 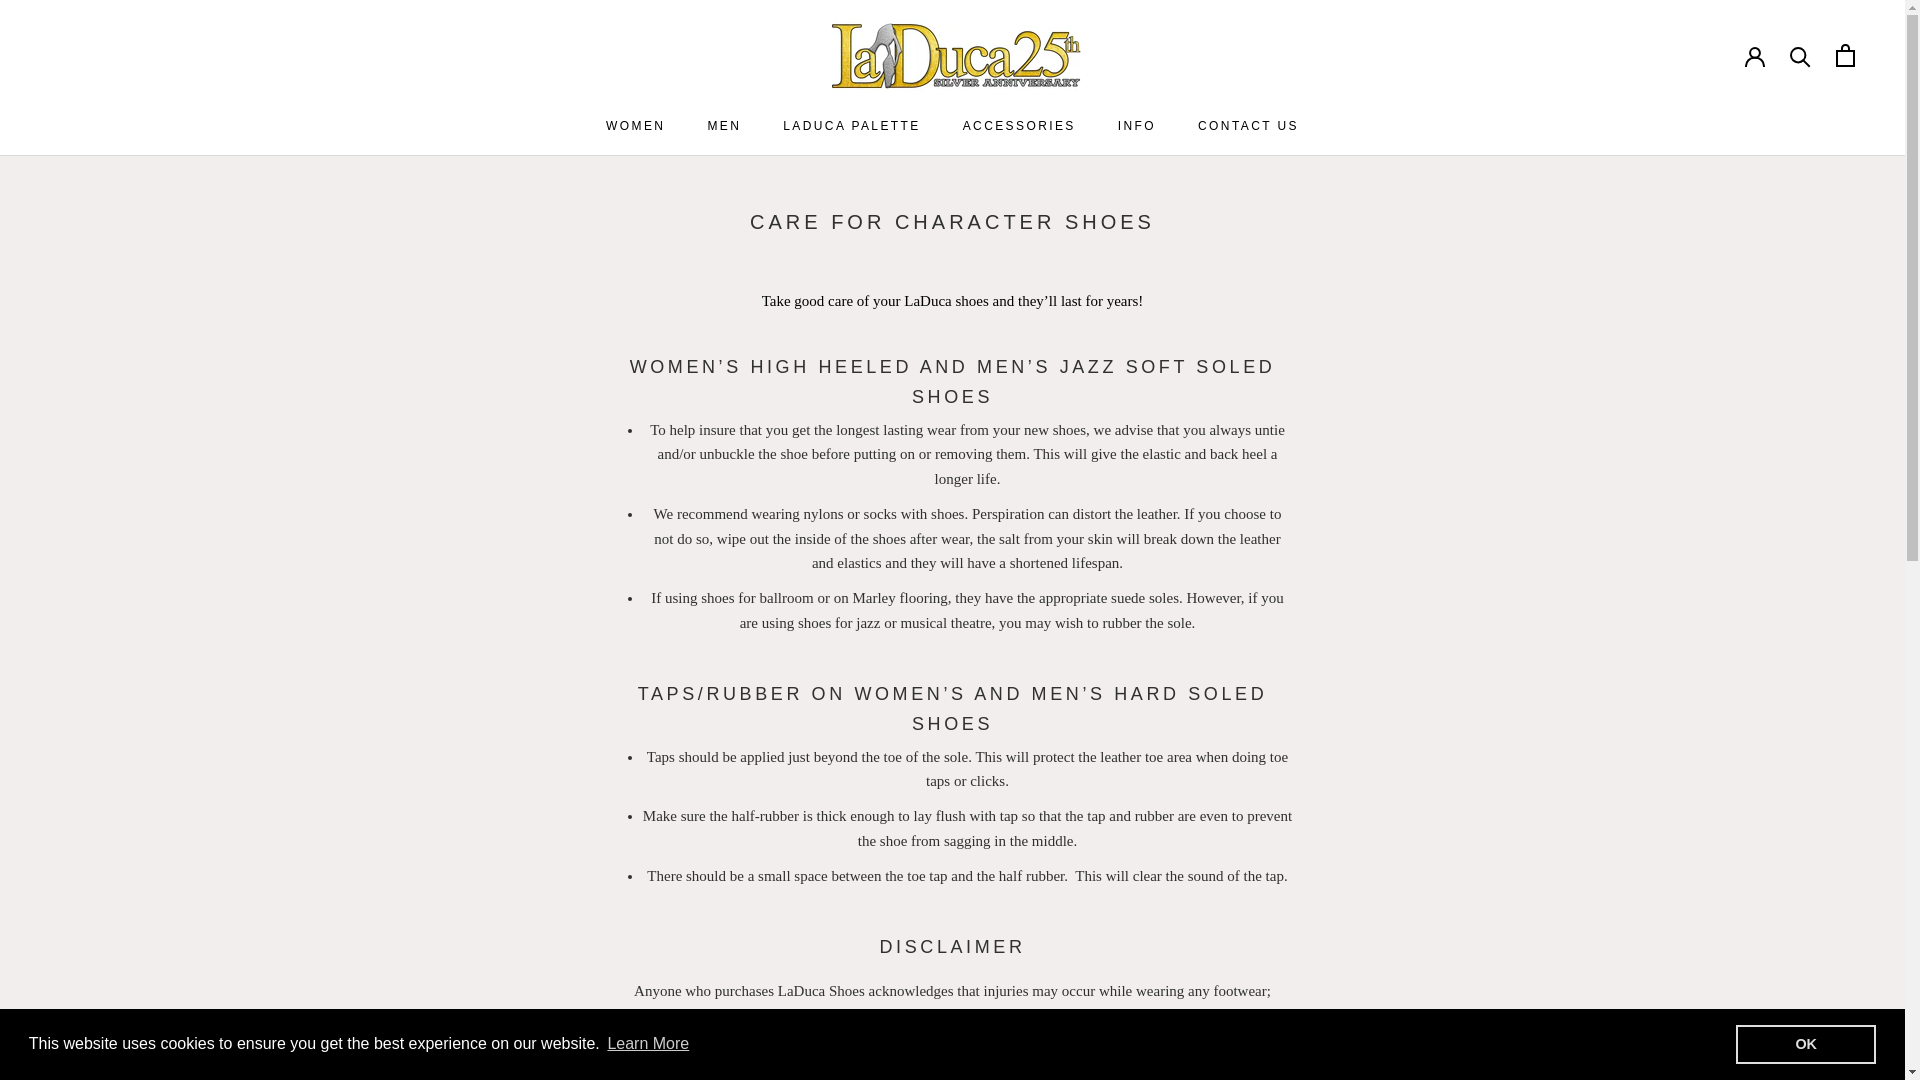 What do you see at coordinates (648, 1044) in the screenshot?
I see `Learn More` at bounding box center [648, 1044].